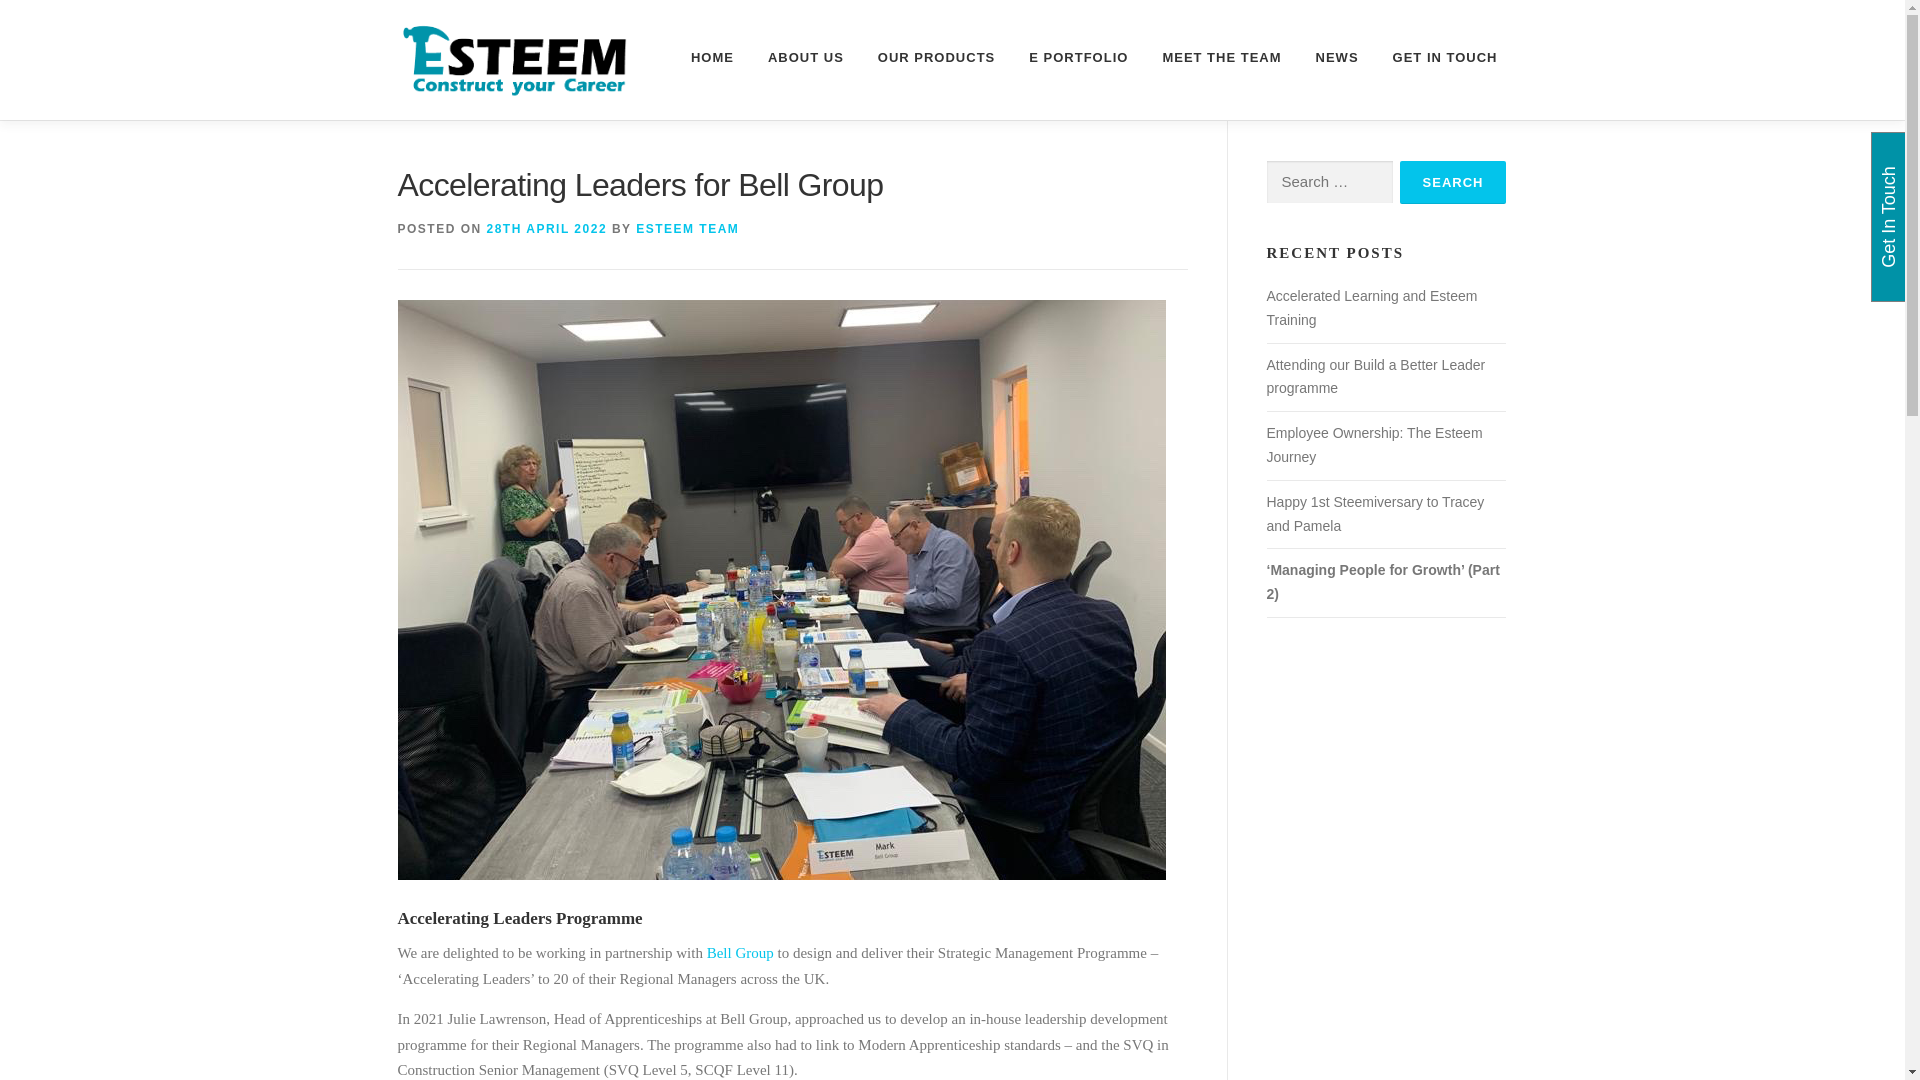 This screenshot has width=1920, height=1080. What do you see at coordinates (1436, 58) in the screenshot?
I see `GET IN TOUCH` at bounding box center [1436, 58].